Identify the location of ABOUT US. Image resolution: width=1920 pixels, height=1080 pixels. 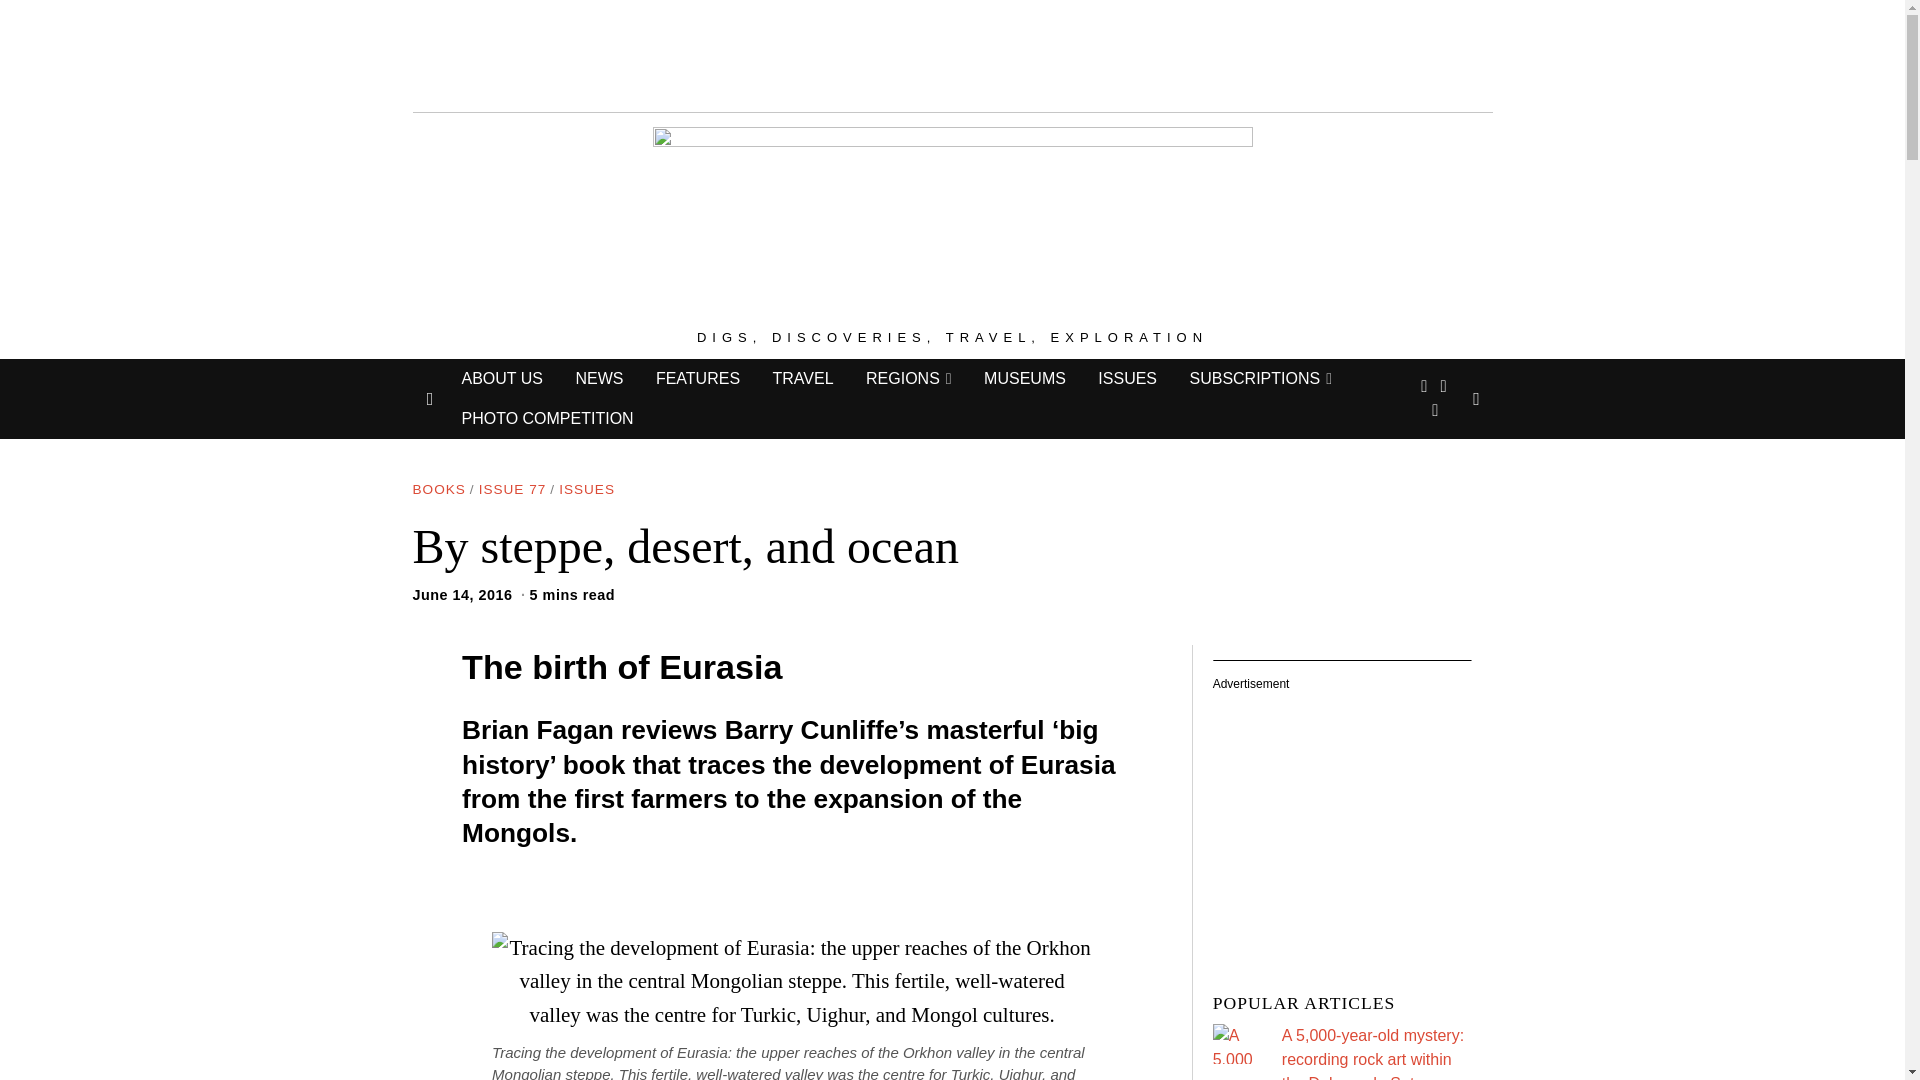
(502, 378).